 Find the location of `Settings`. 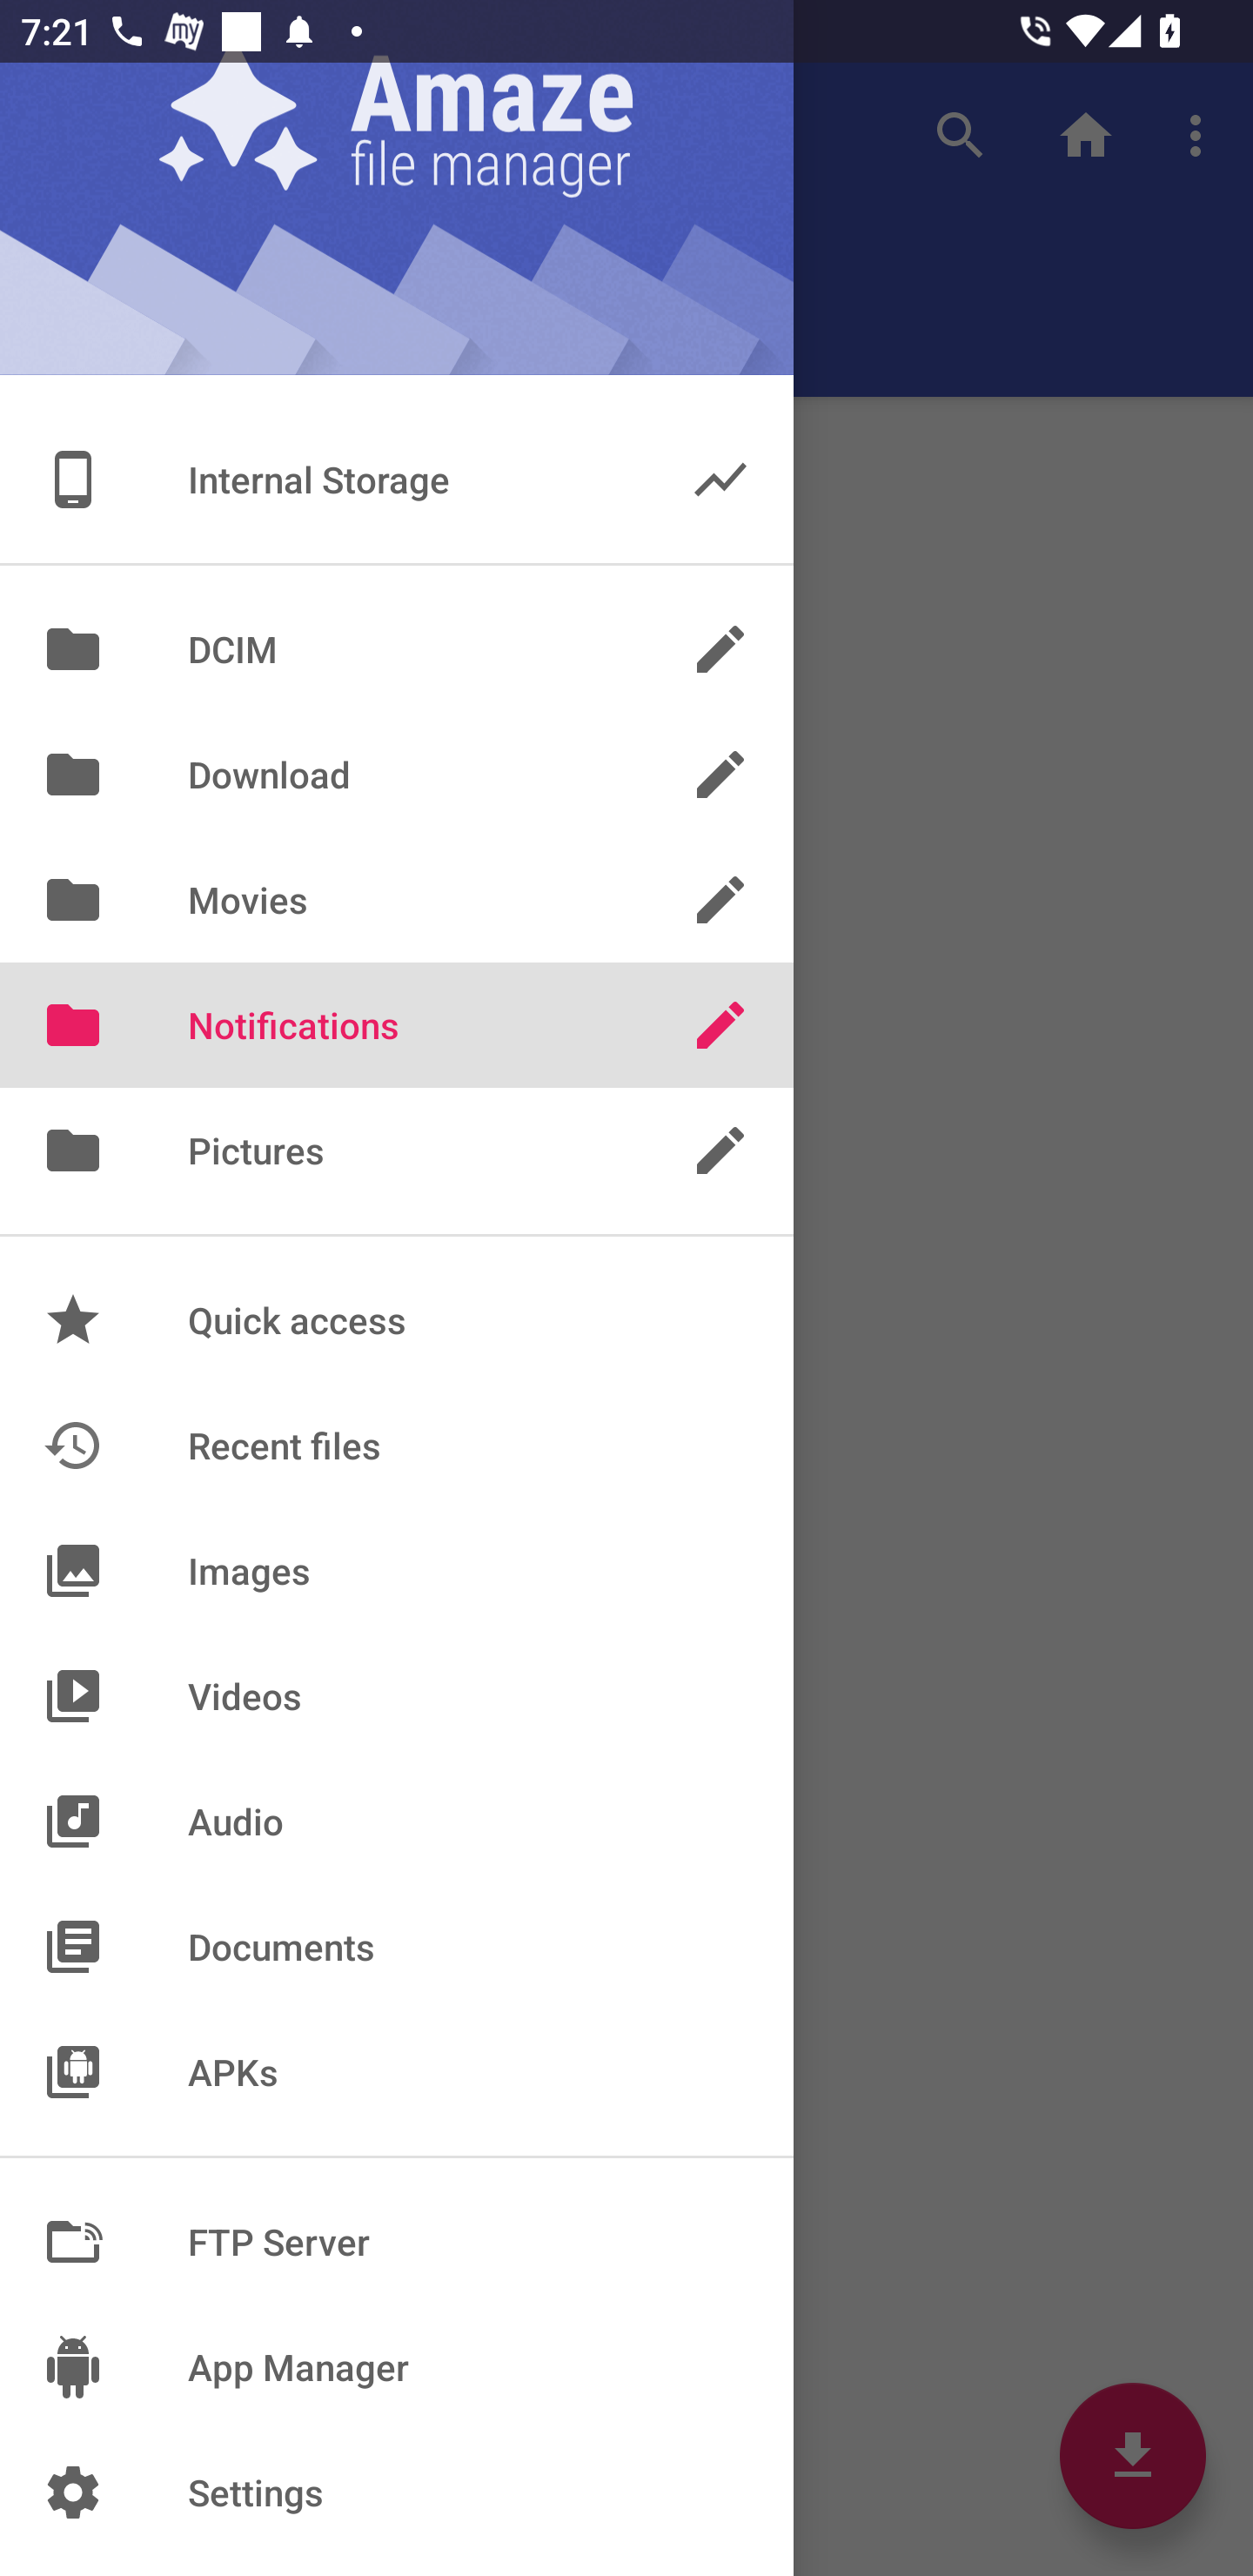

Settings is located at coordinates (397, 2492).